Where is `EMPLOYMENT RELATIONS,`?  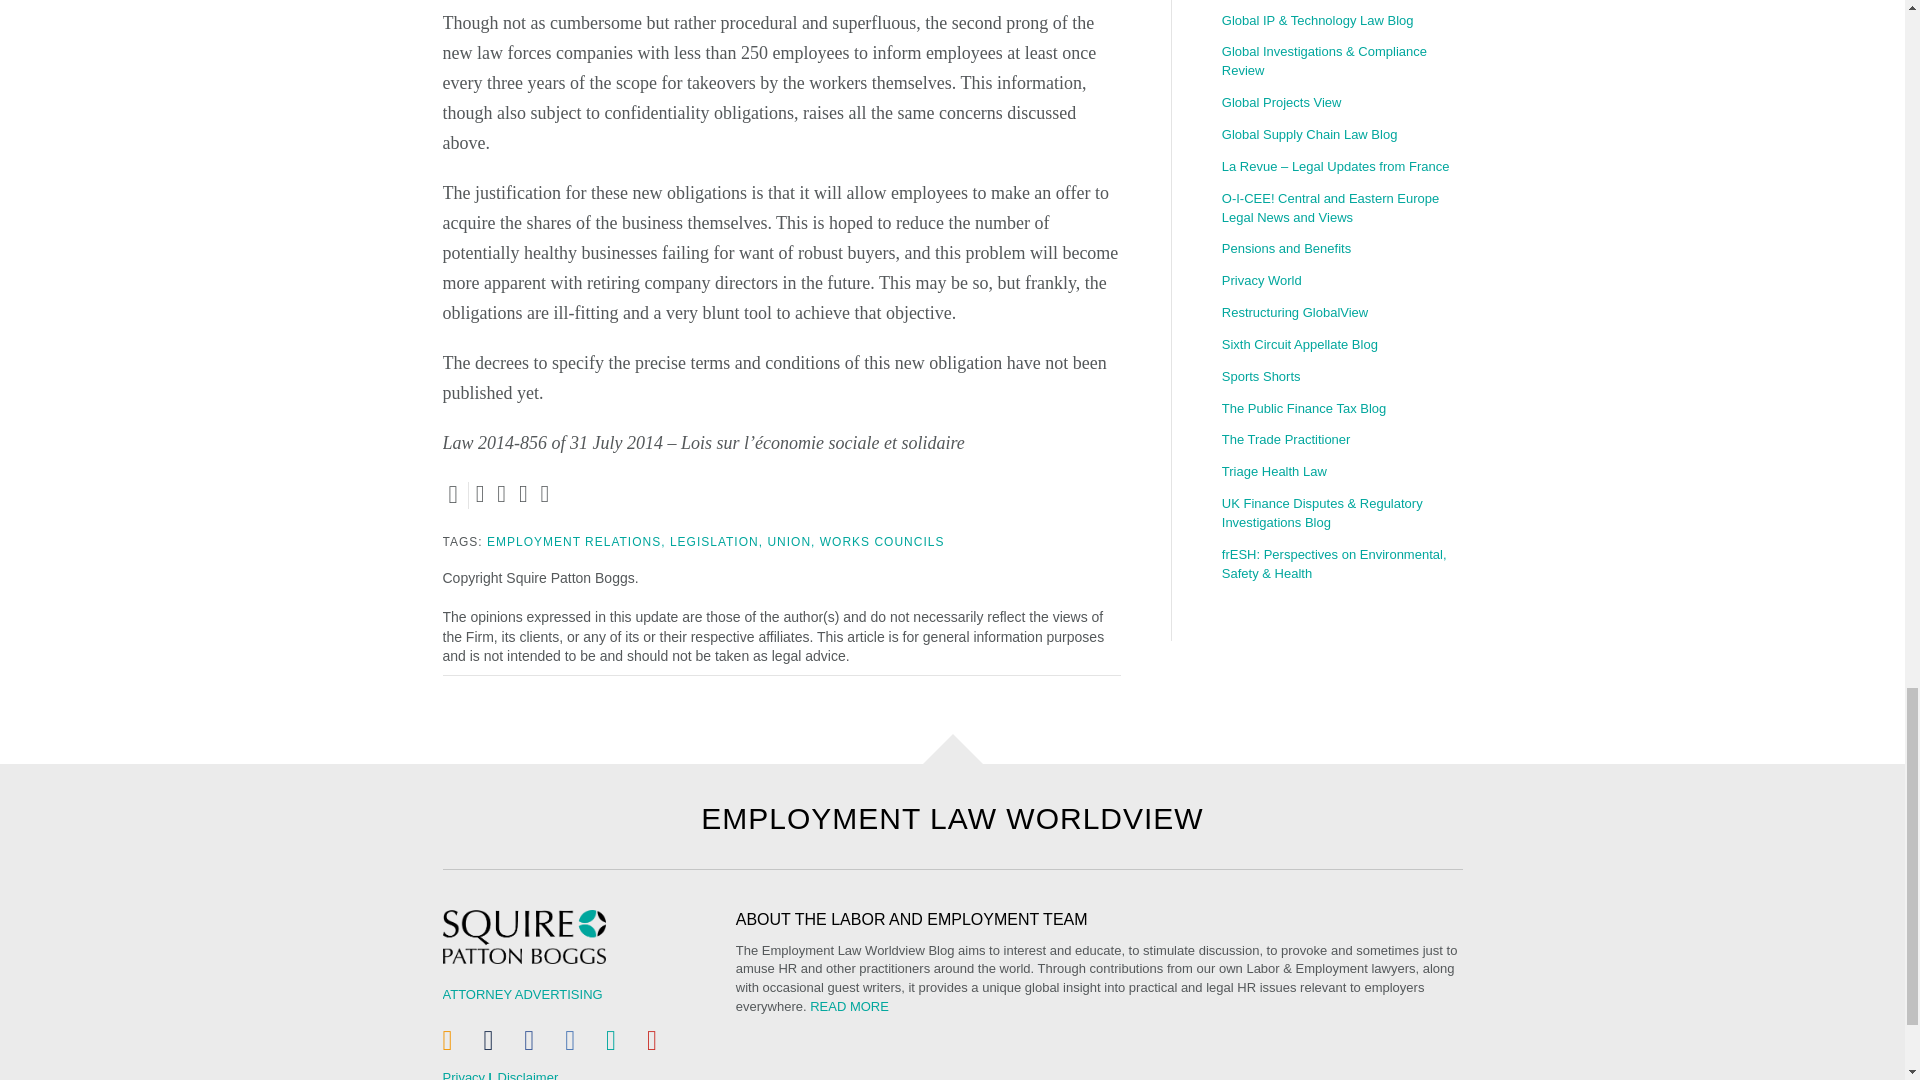
EMPLOYMENT RELATIONS, is located at coordinates (576, 541).